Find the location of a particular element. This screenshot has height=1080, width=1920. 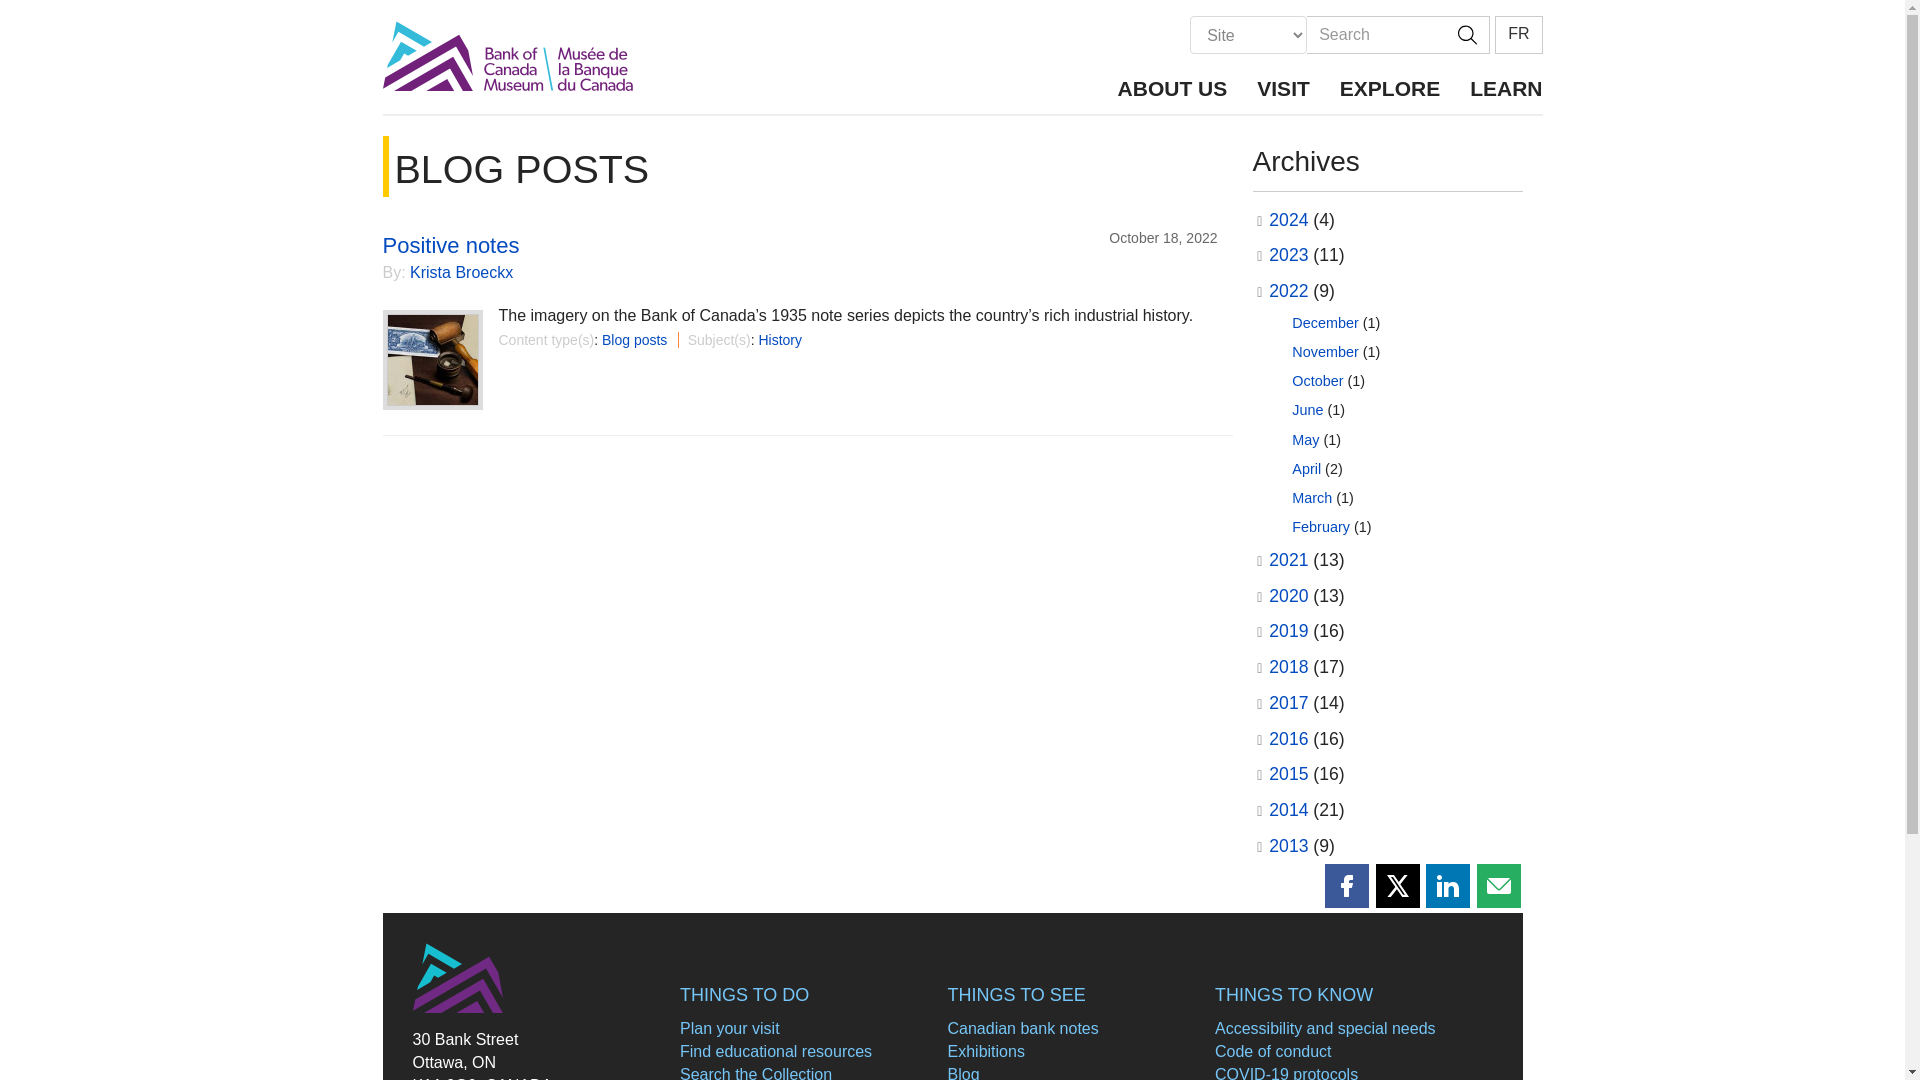

Share this page on Facebook is located at coordinates (1346, 886).